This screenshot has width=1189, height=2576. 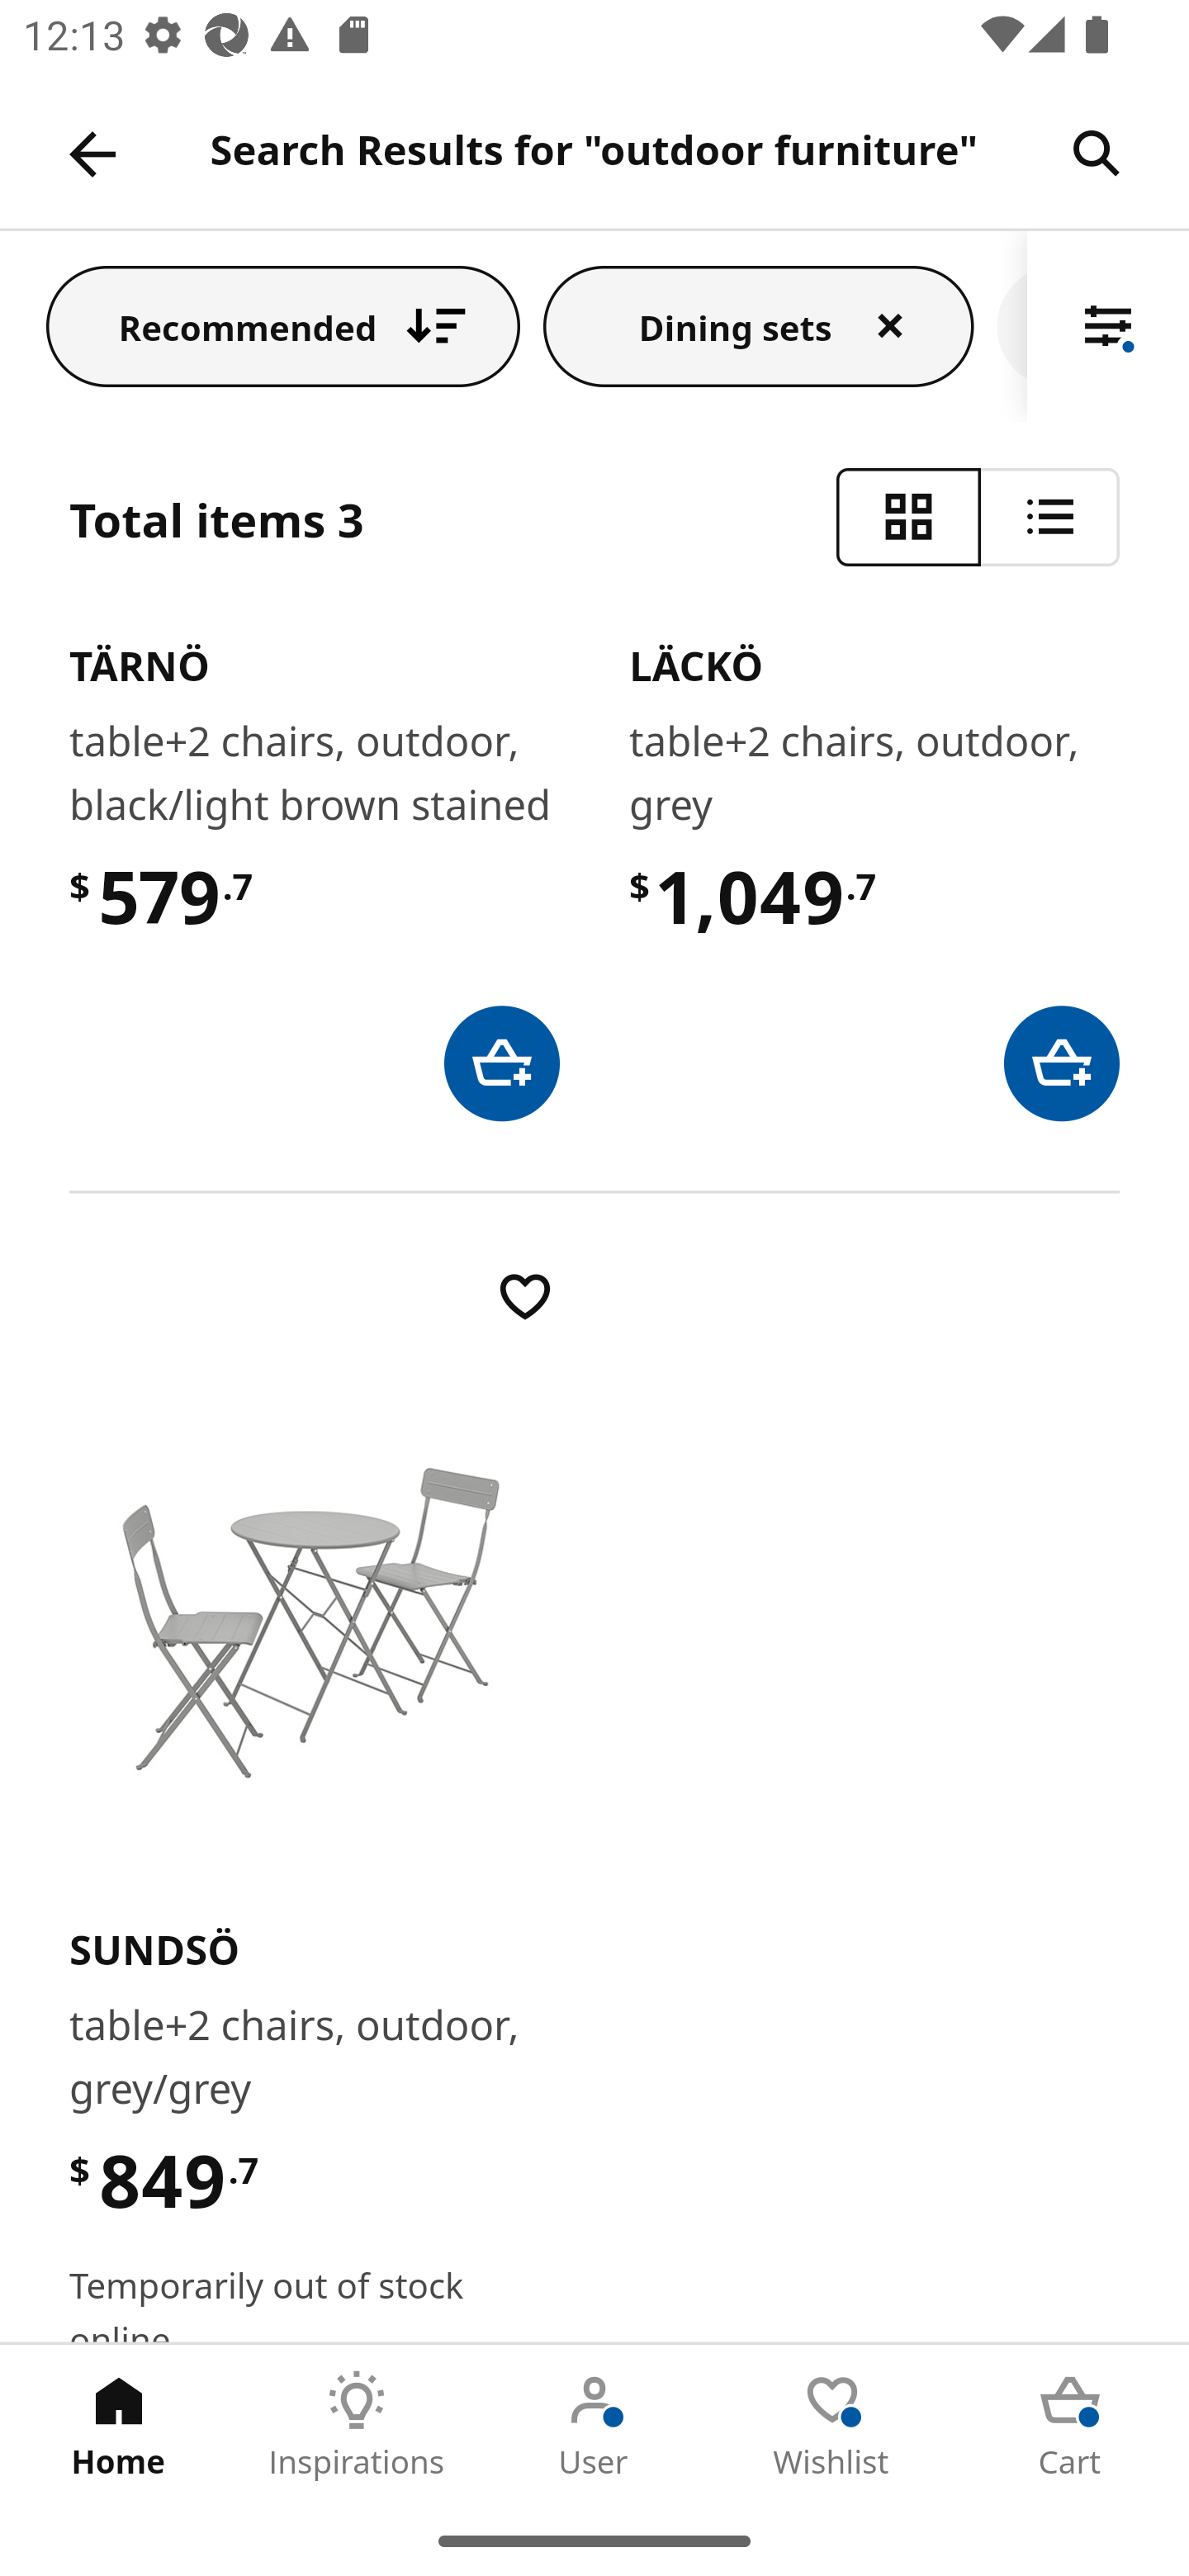 What do you see at coordinates (594, 2425) in the screenshot?
I see `User
Tab 3 of 5` at bounding box center [594, 2425].